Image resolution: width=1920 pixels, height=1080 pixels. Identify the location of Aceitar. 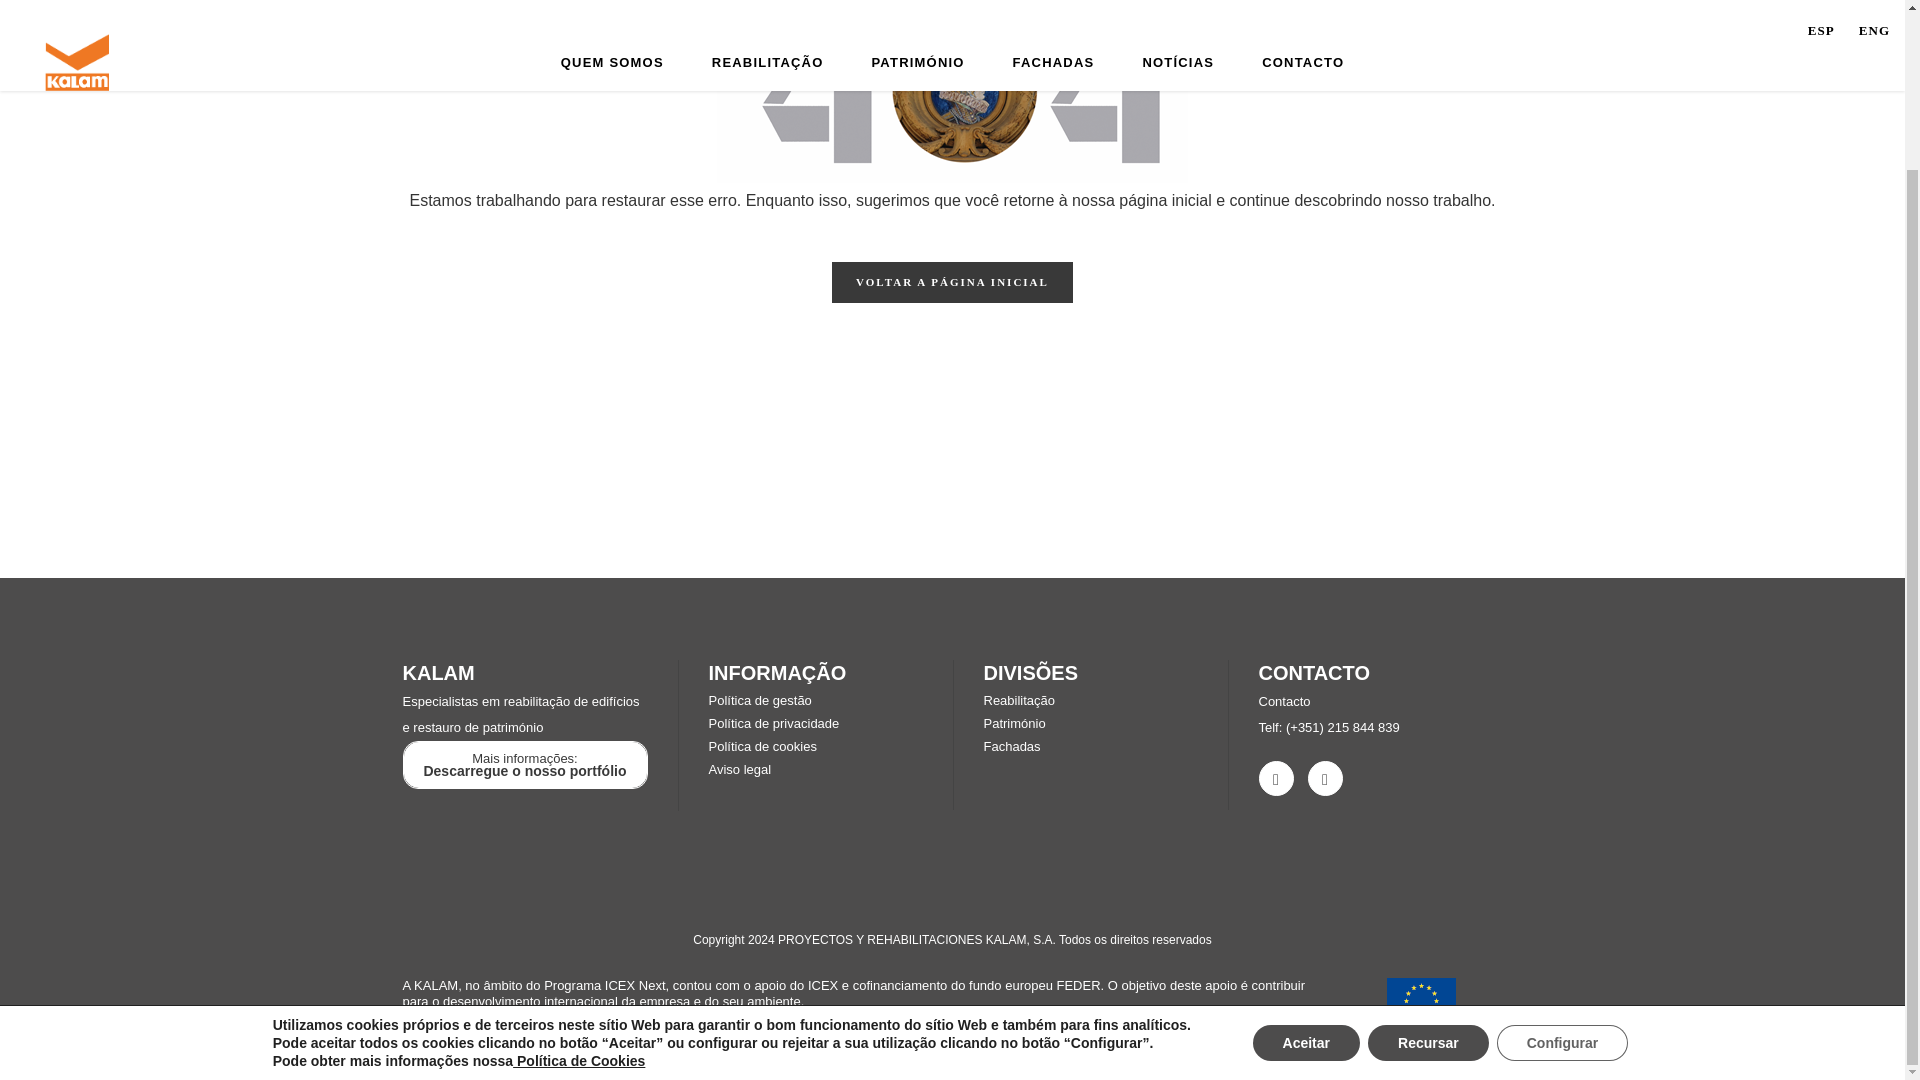
(1306, 856).